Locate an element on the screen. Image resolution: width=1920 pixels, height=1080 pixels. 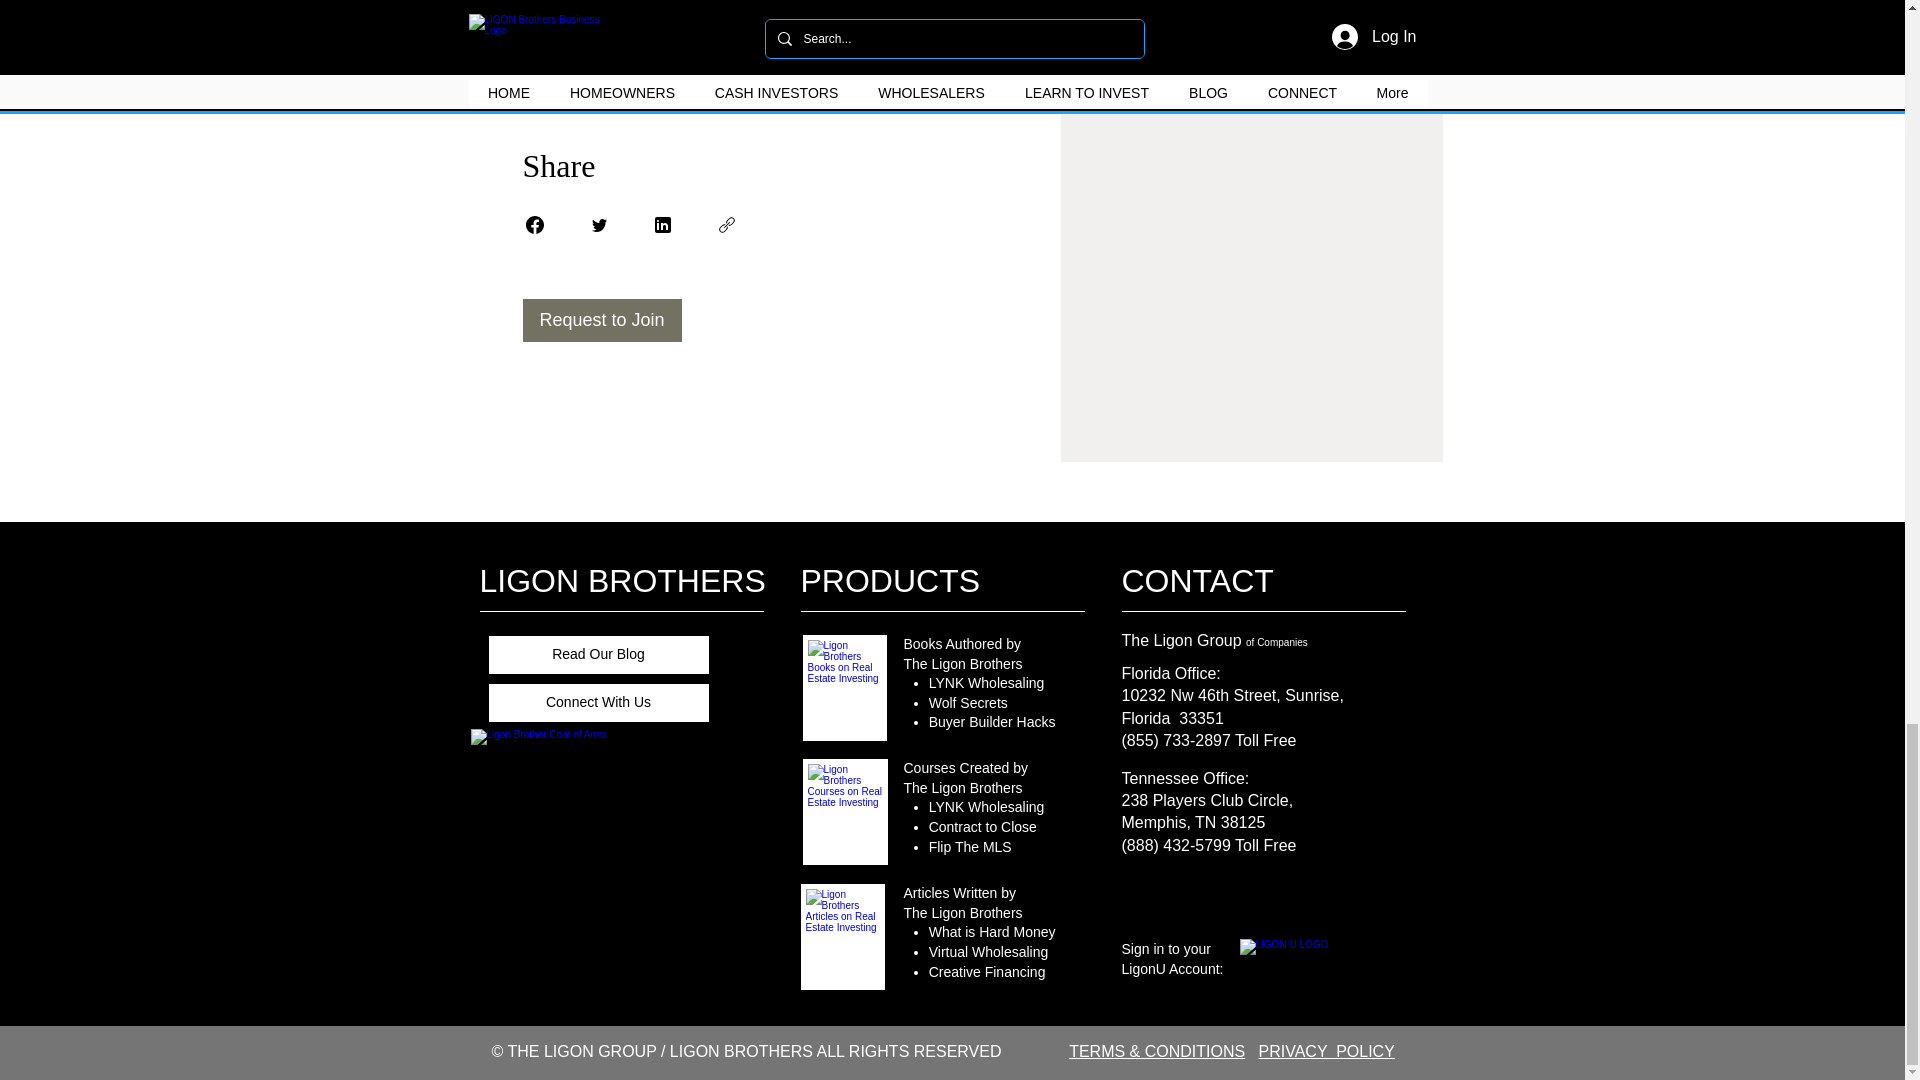
Wolf Secrets is located at coordinates (968, 702).